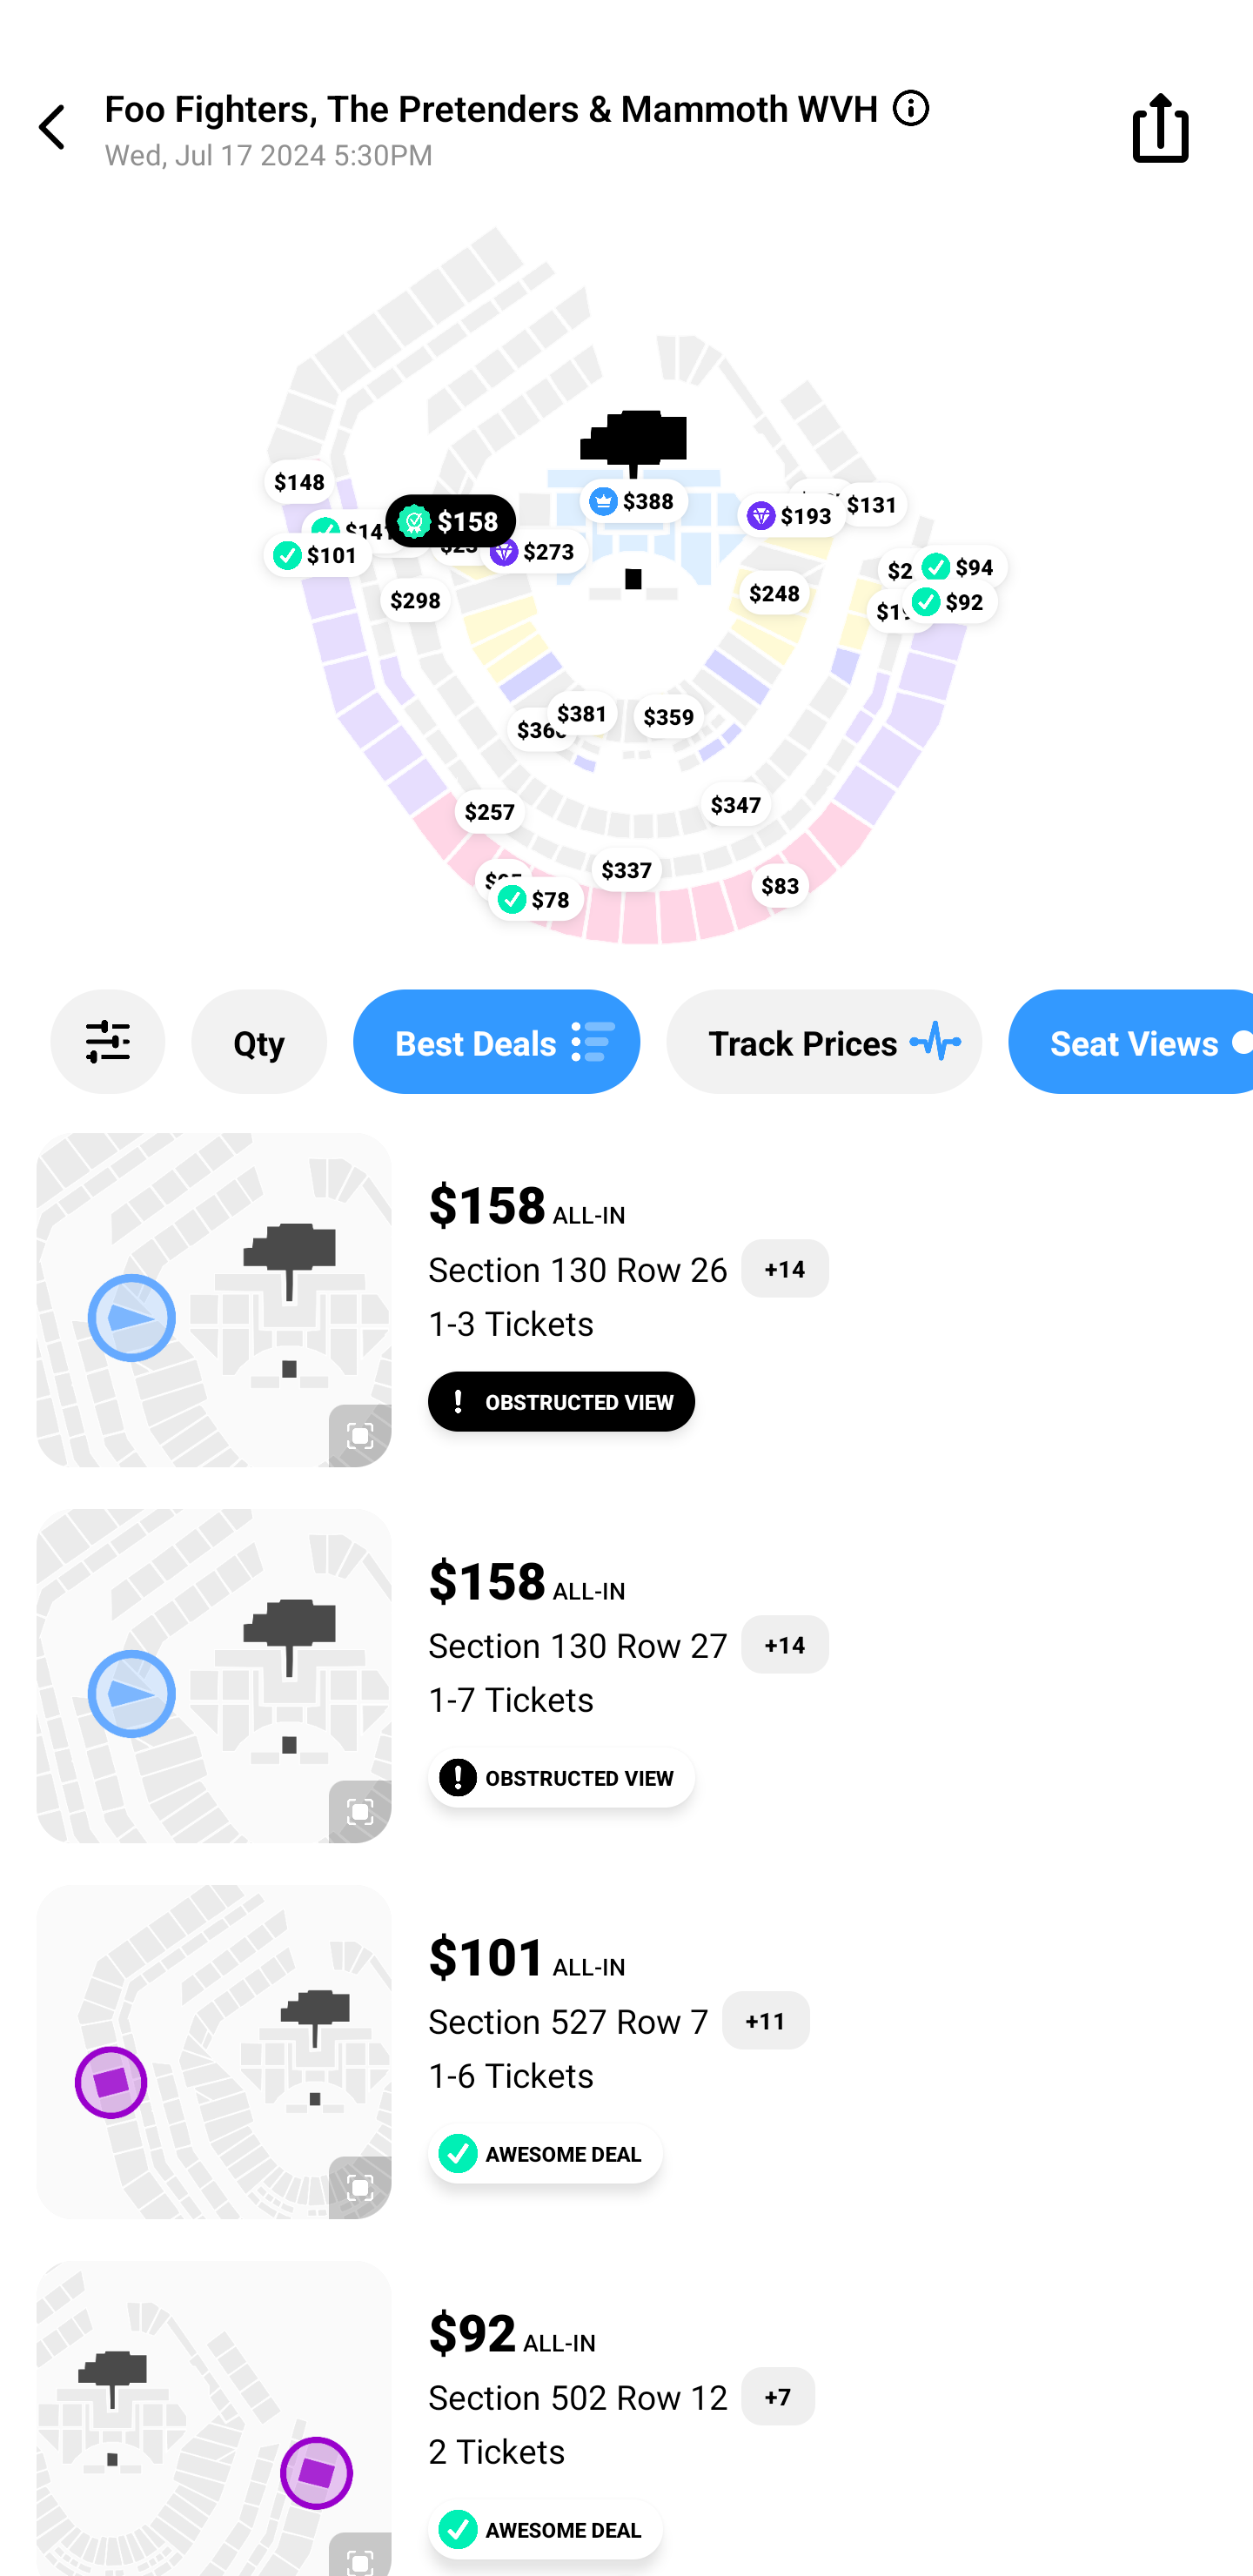 This screenshot has height=2576, width=1253. I want to click on AWESOME DEAL, so click(545, 2153).